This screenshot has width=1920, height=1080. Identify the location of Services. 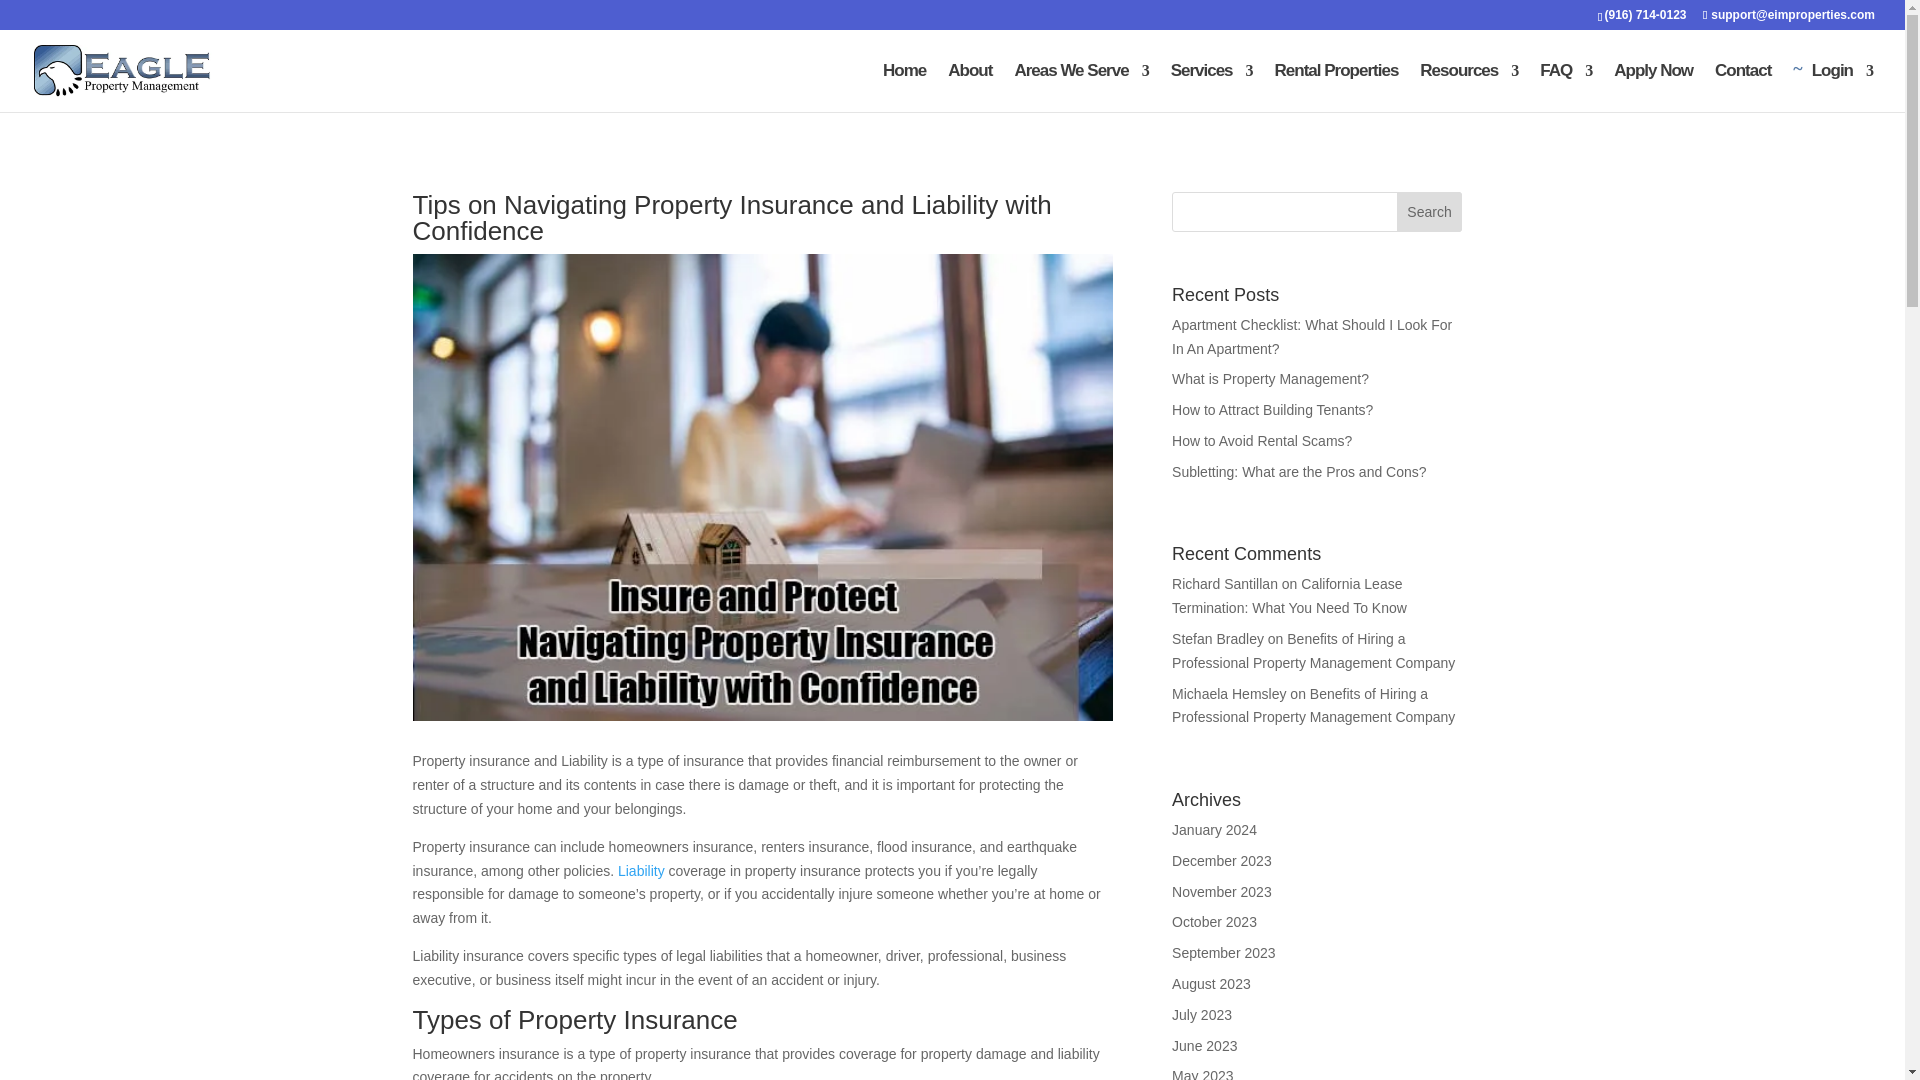
(1212, 88).